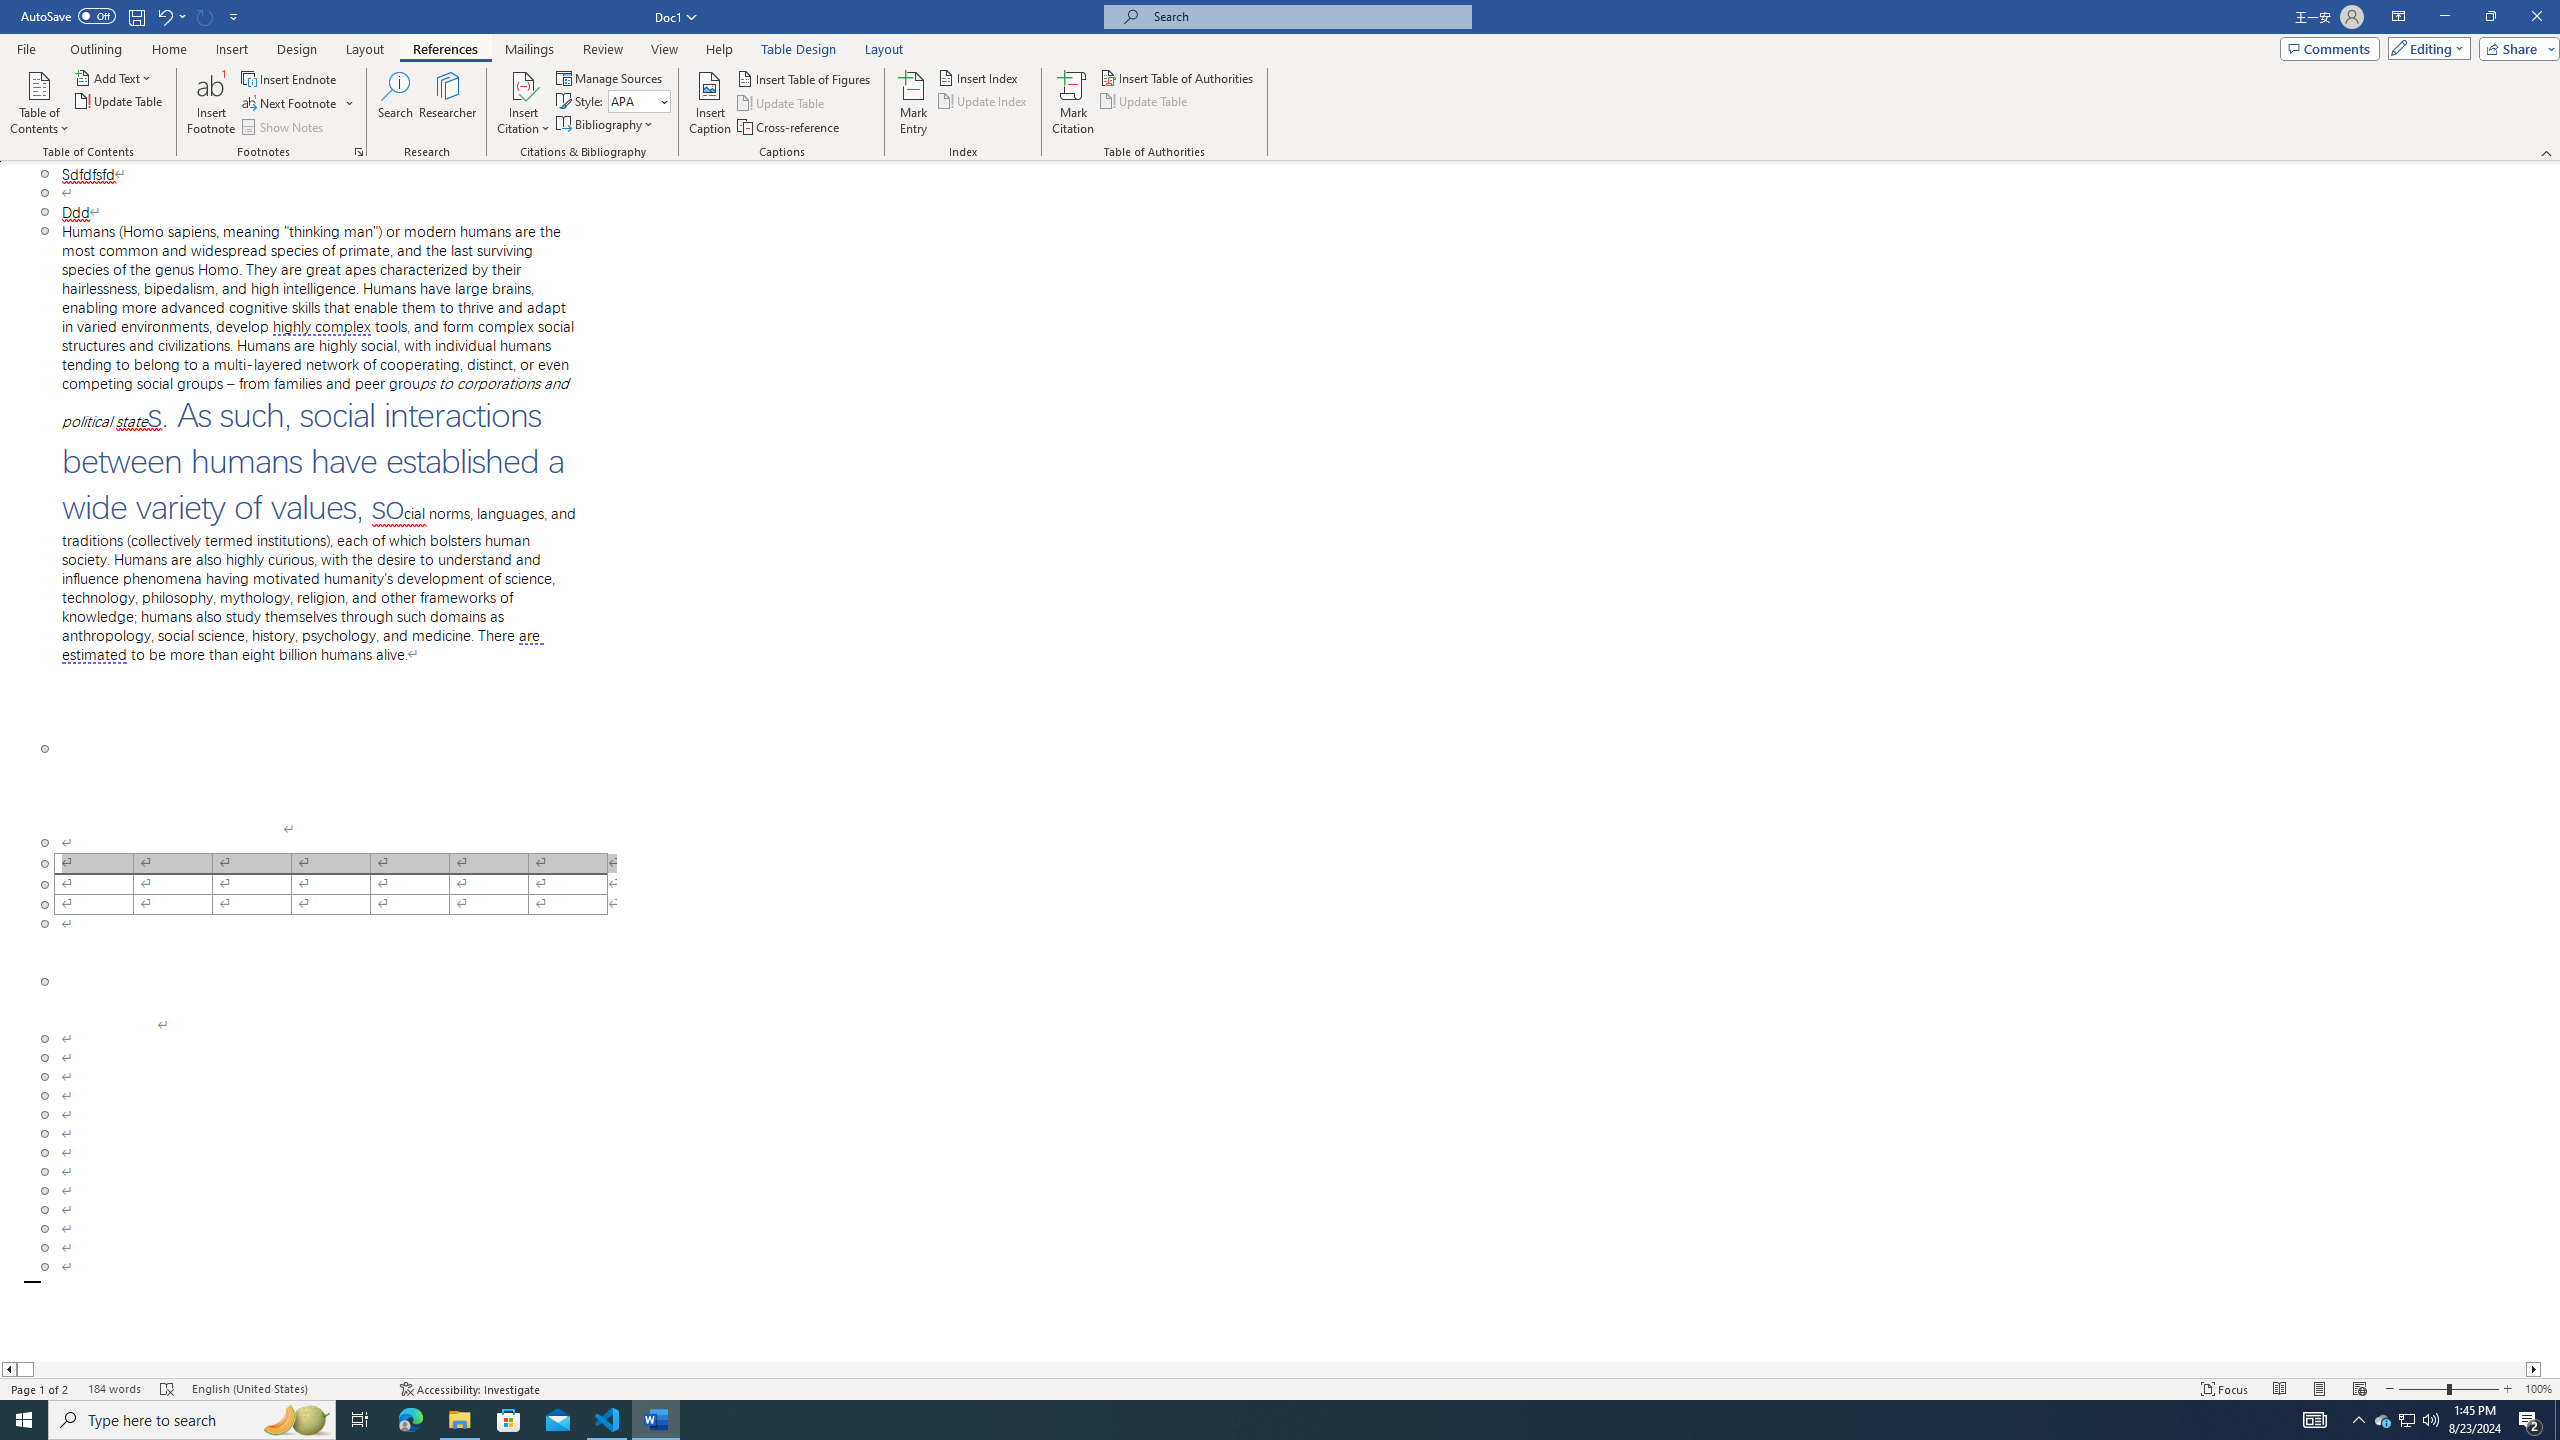  Describe the element at coordinates (358, 152) in the screenshot. I see `Footnote and Endnote Dialog...` at that location.